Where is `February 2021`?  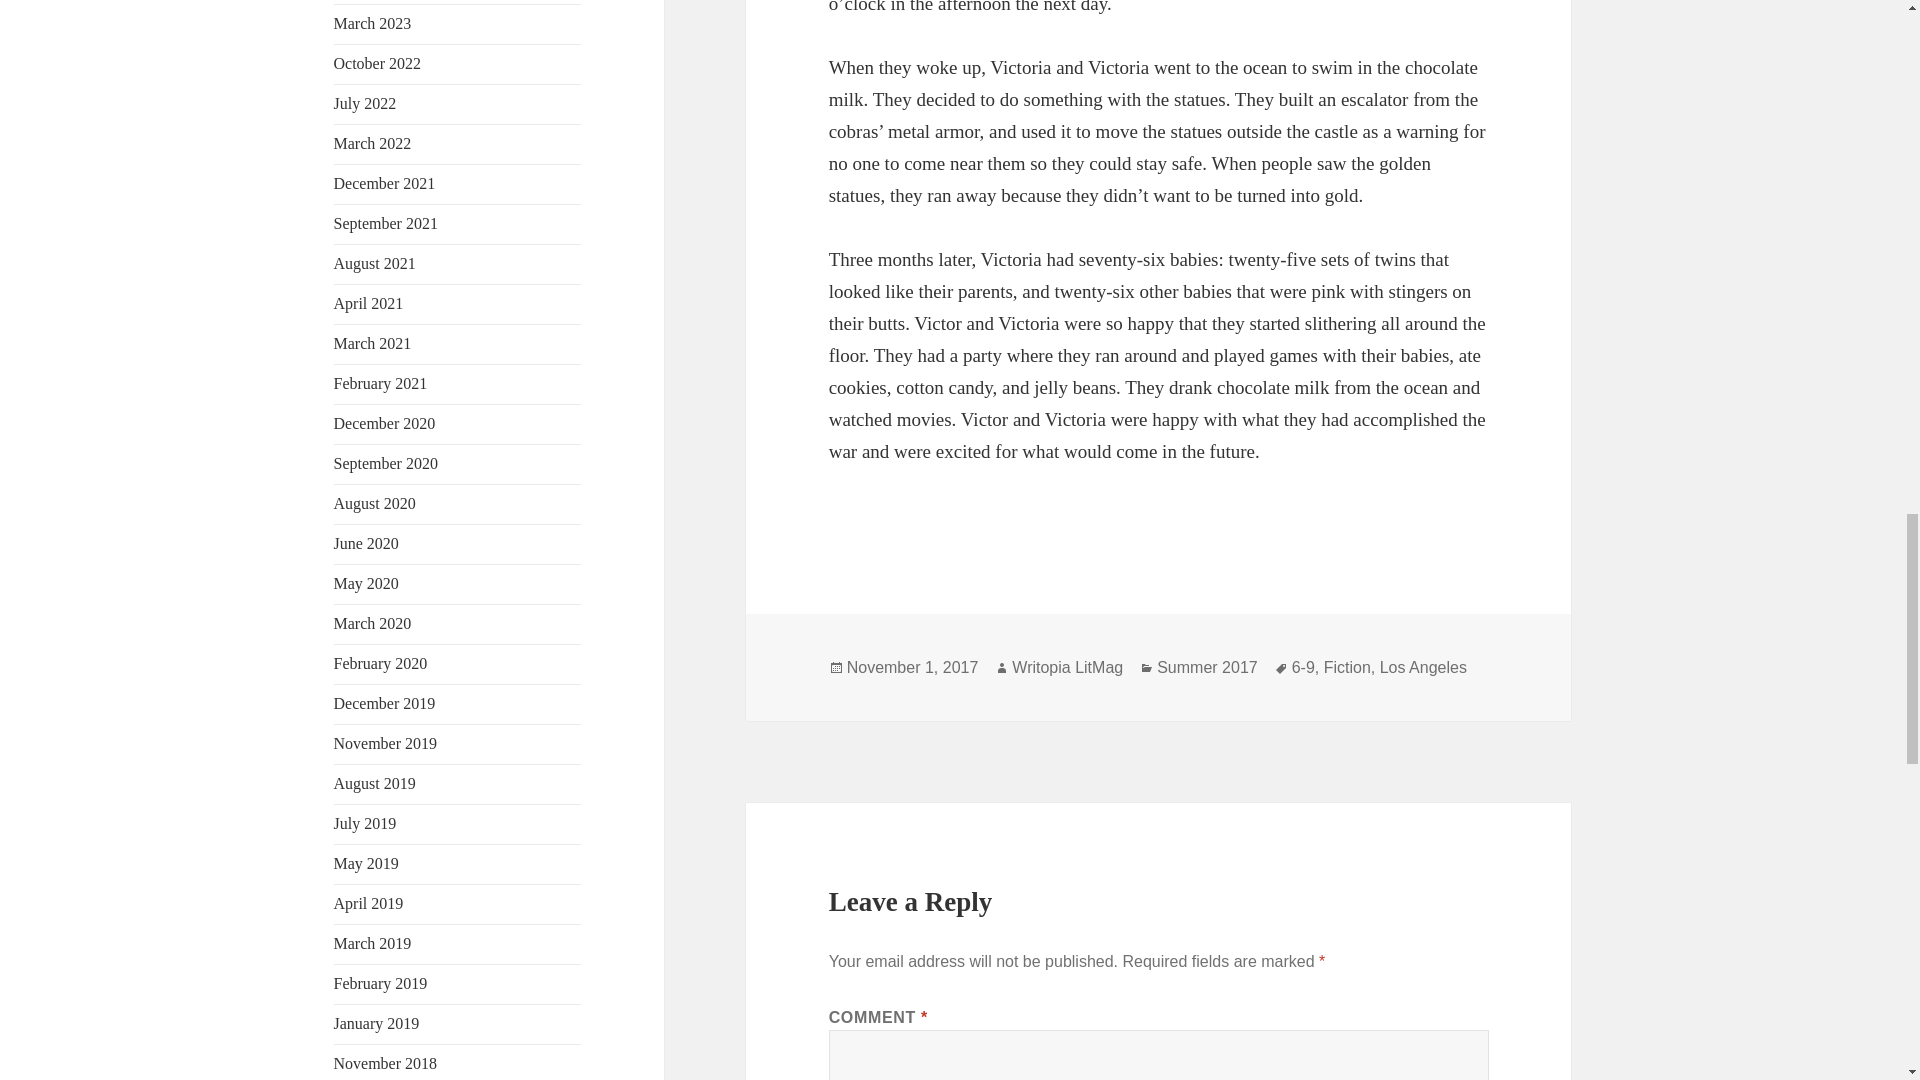
February 2021 is located at coordinates (381, 383).